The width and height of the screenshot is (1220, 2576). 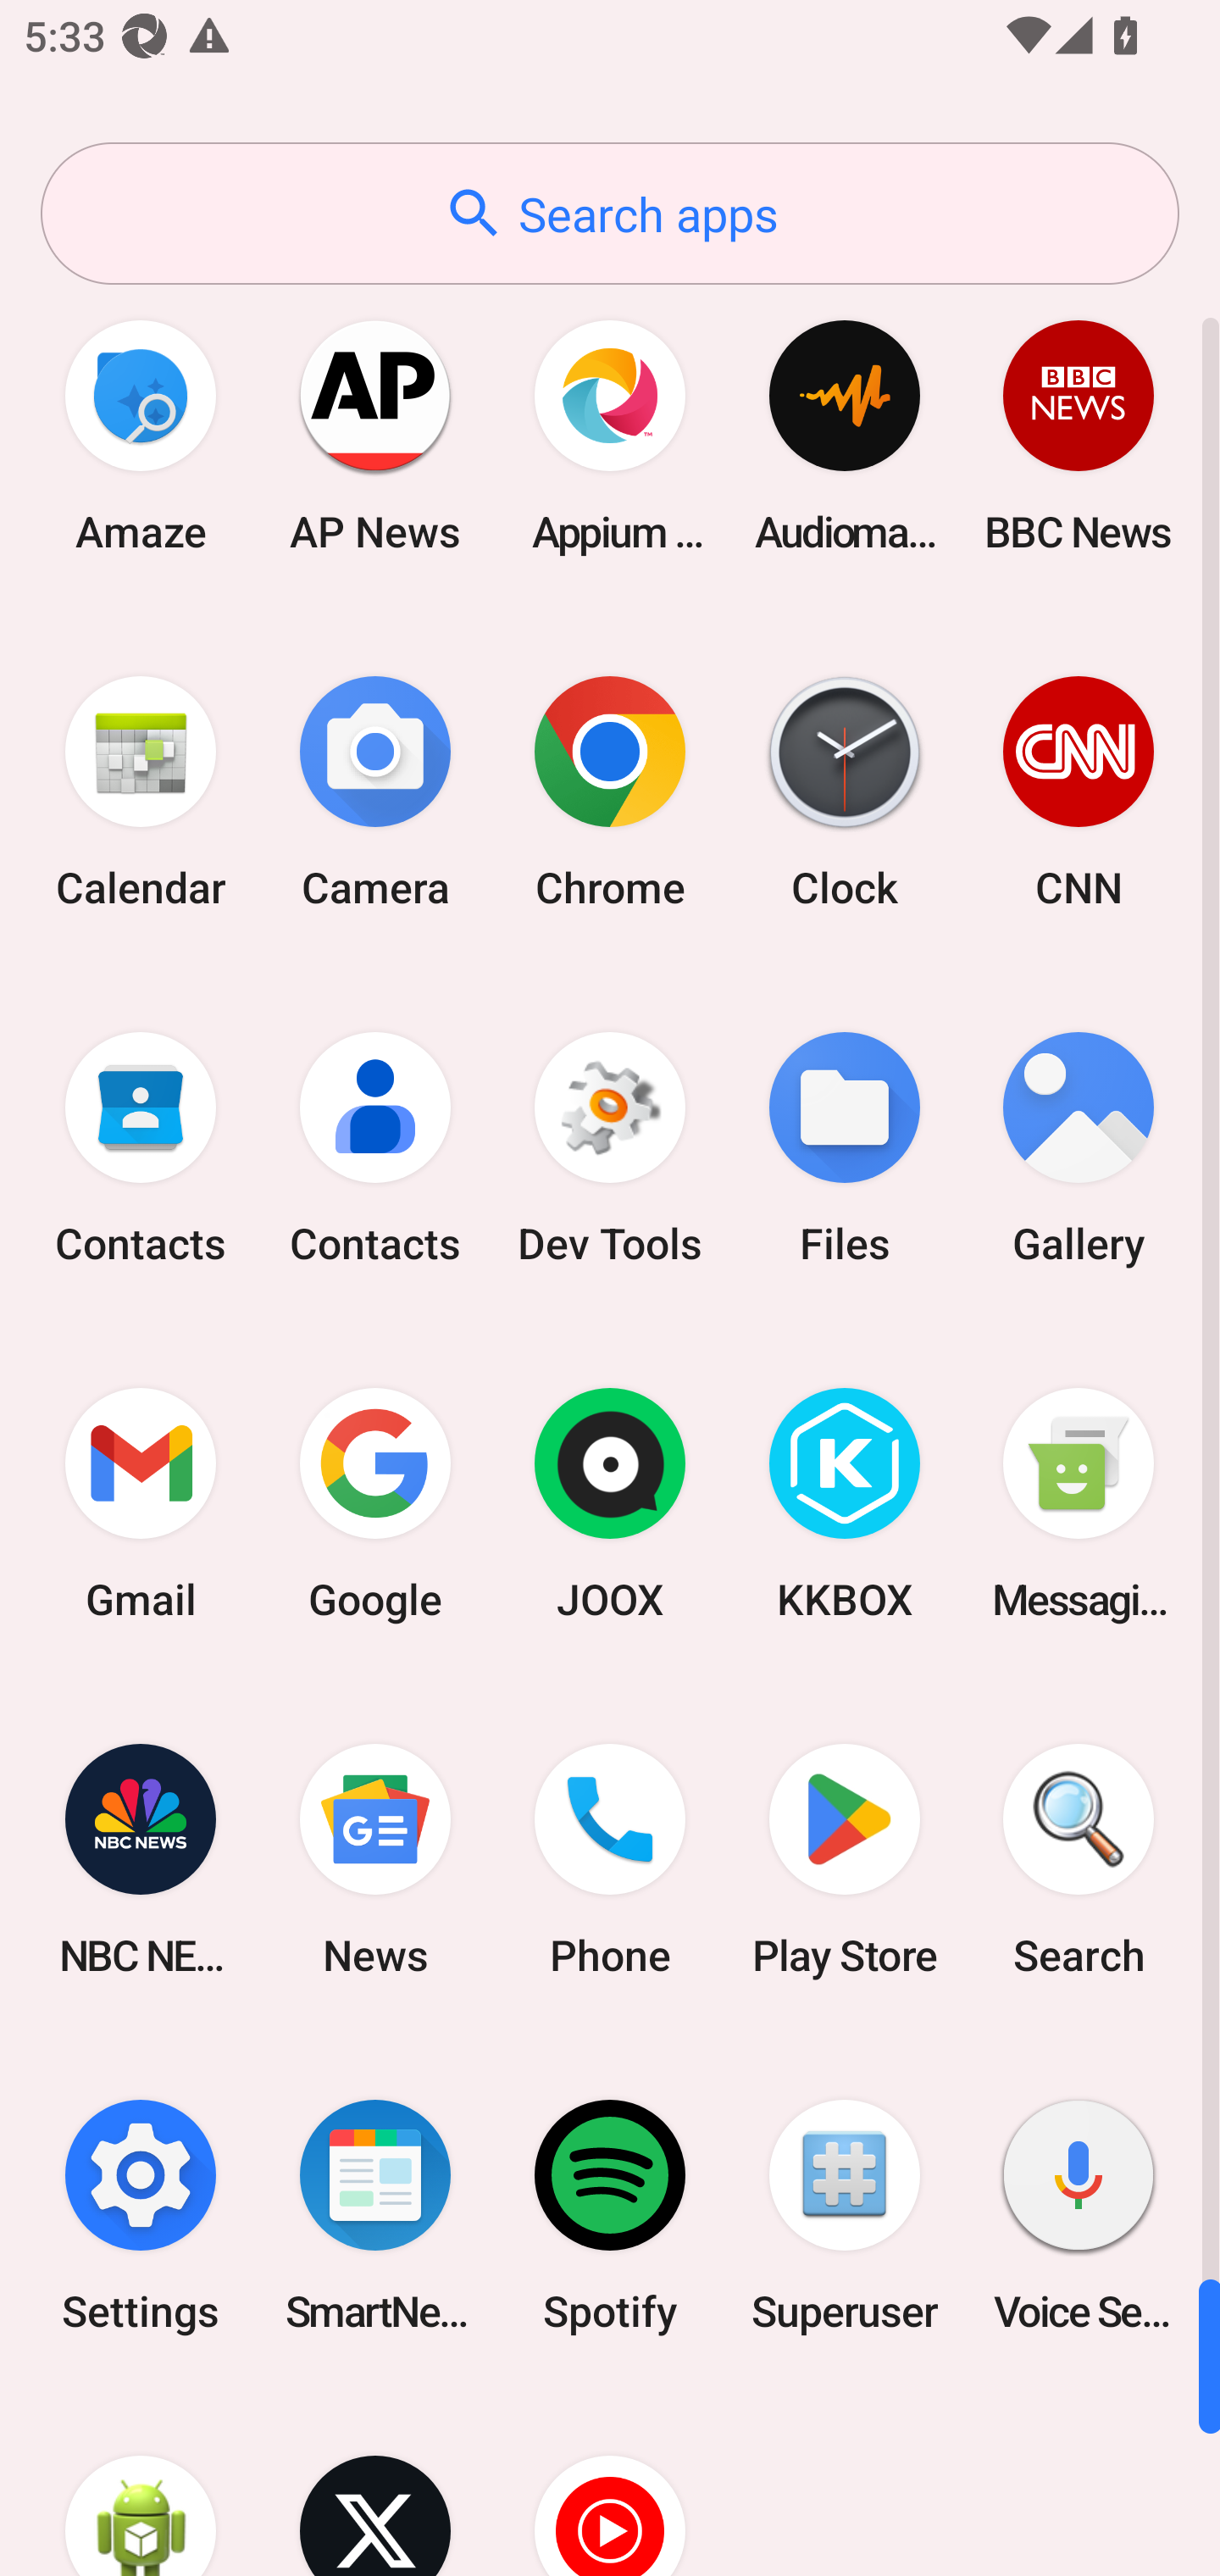 What do you see at coordinates (844, 1149) in the screenshot?
I see `Files` at bounding box center [844, 1149].